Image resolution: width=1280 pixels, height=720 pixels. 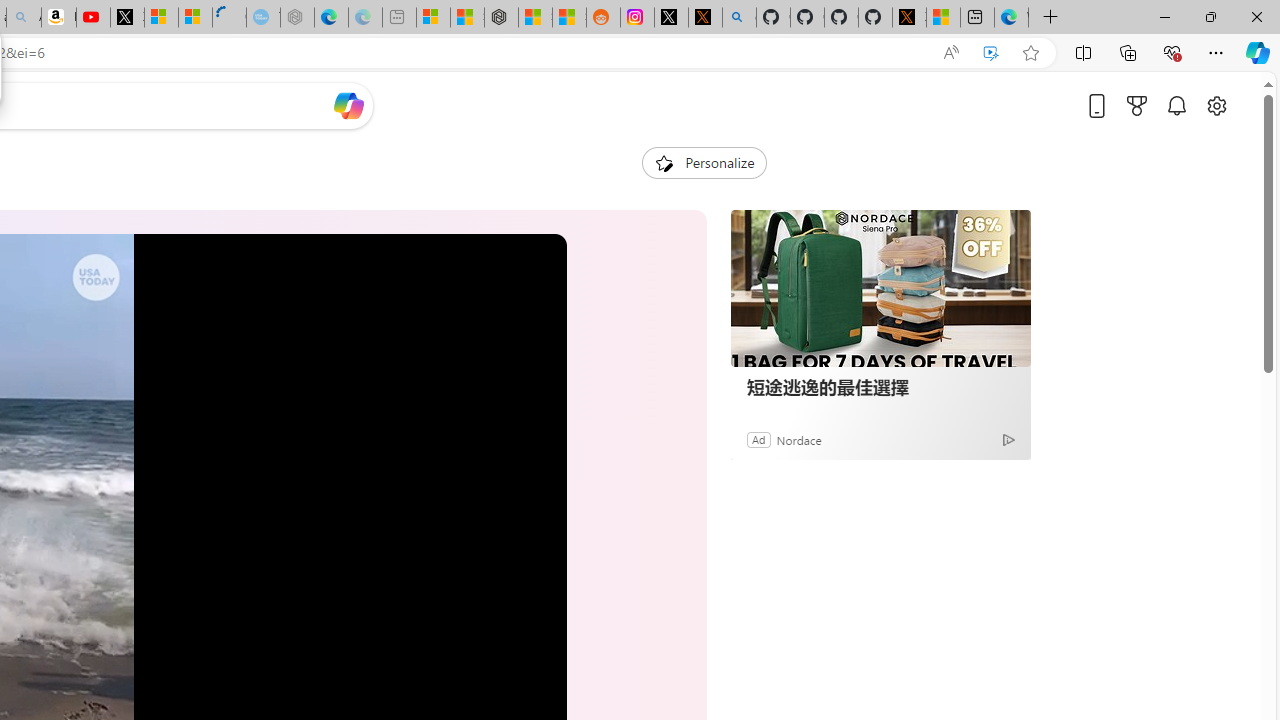 I want to click on The most popular Google 'how to' searches - Sleeping, so click(x=264, y=18).